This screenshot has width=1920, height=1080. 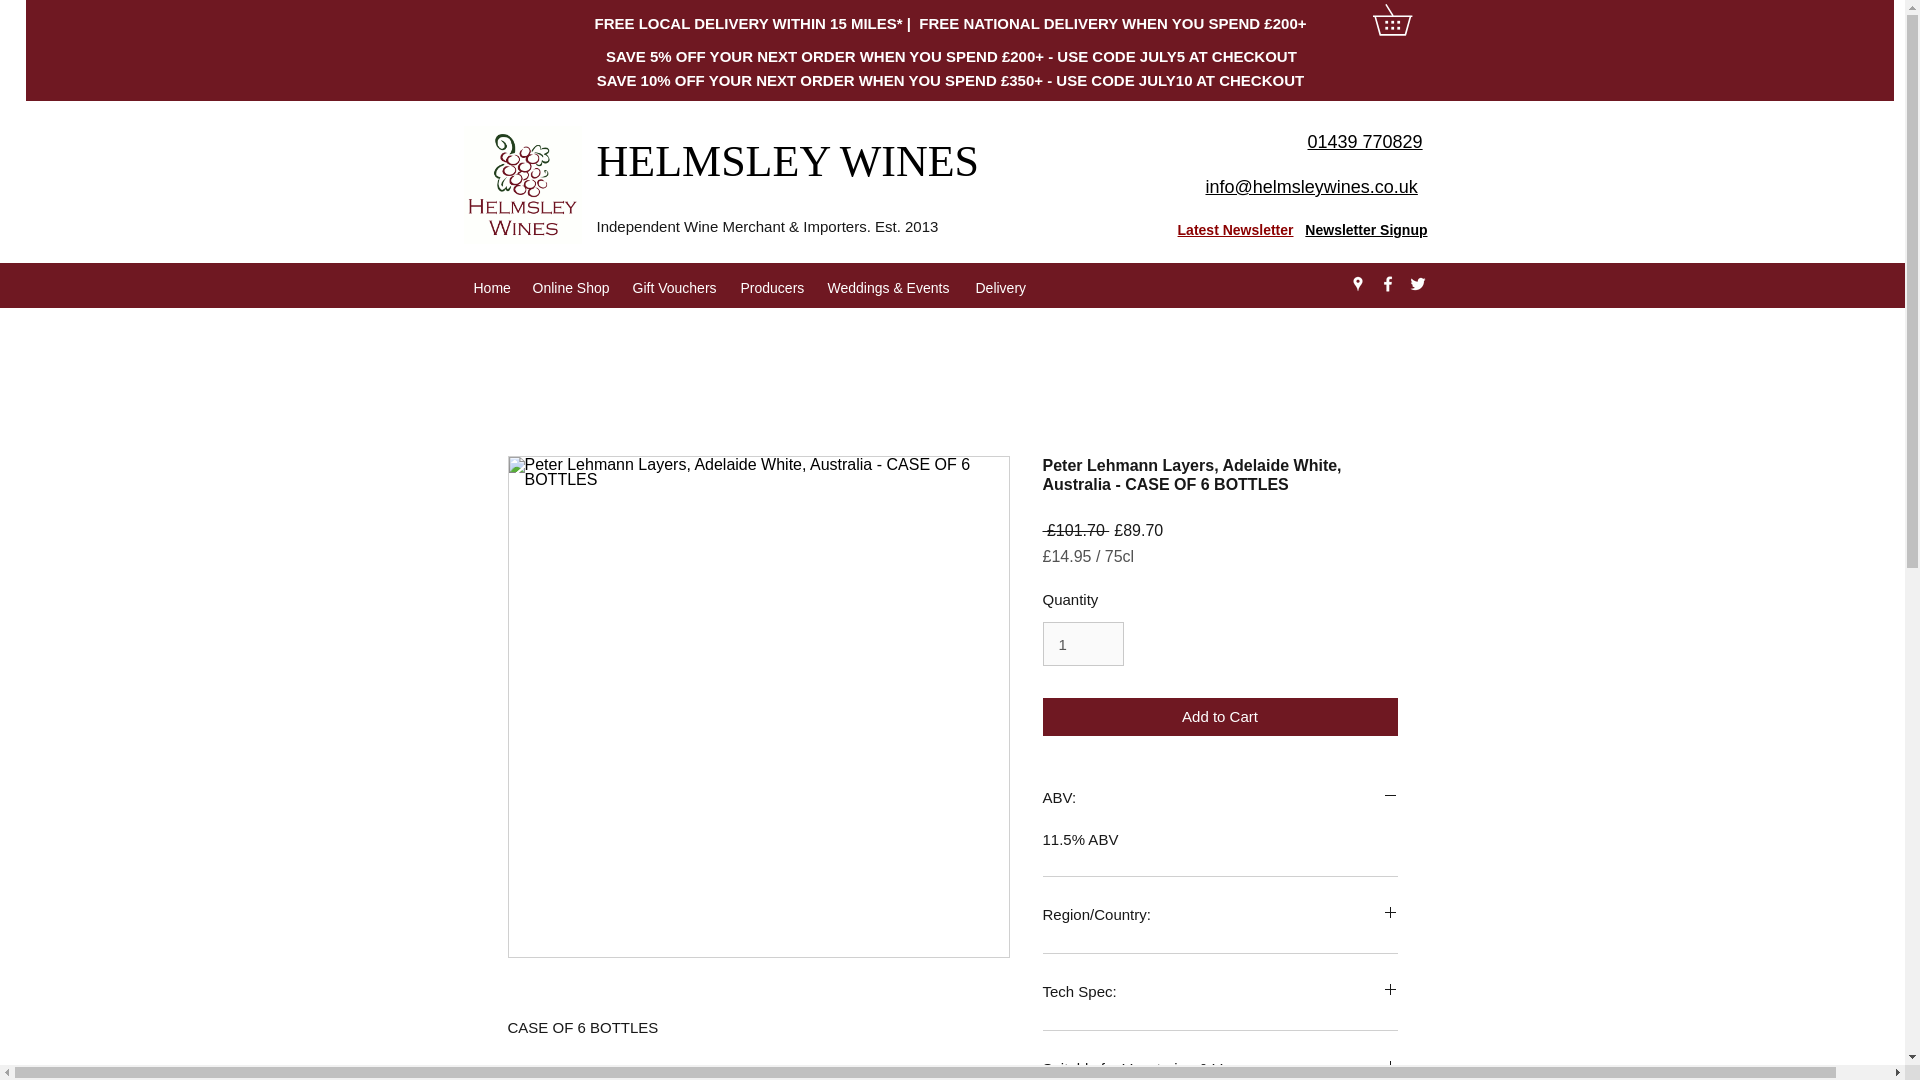 What do you see at coordinates (1220, 716) in the screenshot?
I see `Add to Cart` at bounding box center [1220, 716].